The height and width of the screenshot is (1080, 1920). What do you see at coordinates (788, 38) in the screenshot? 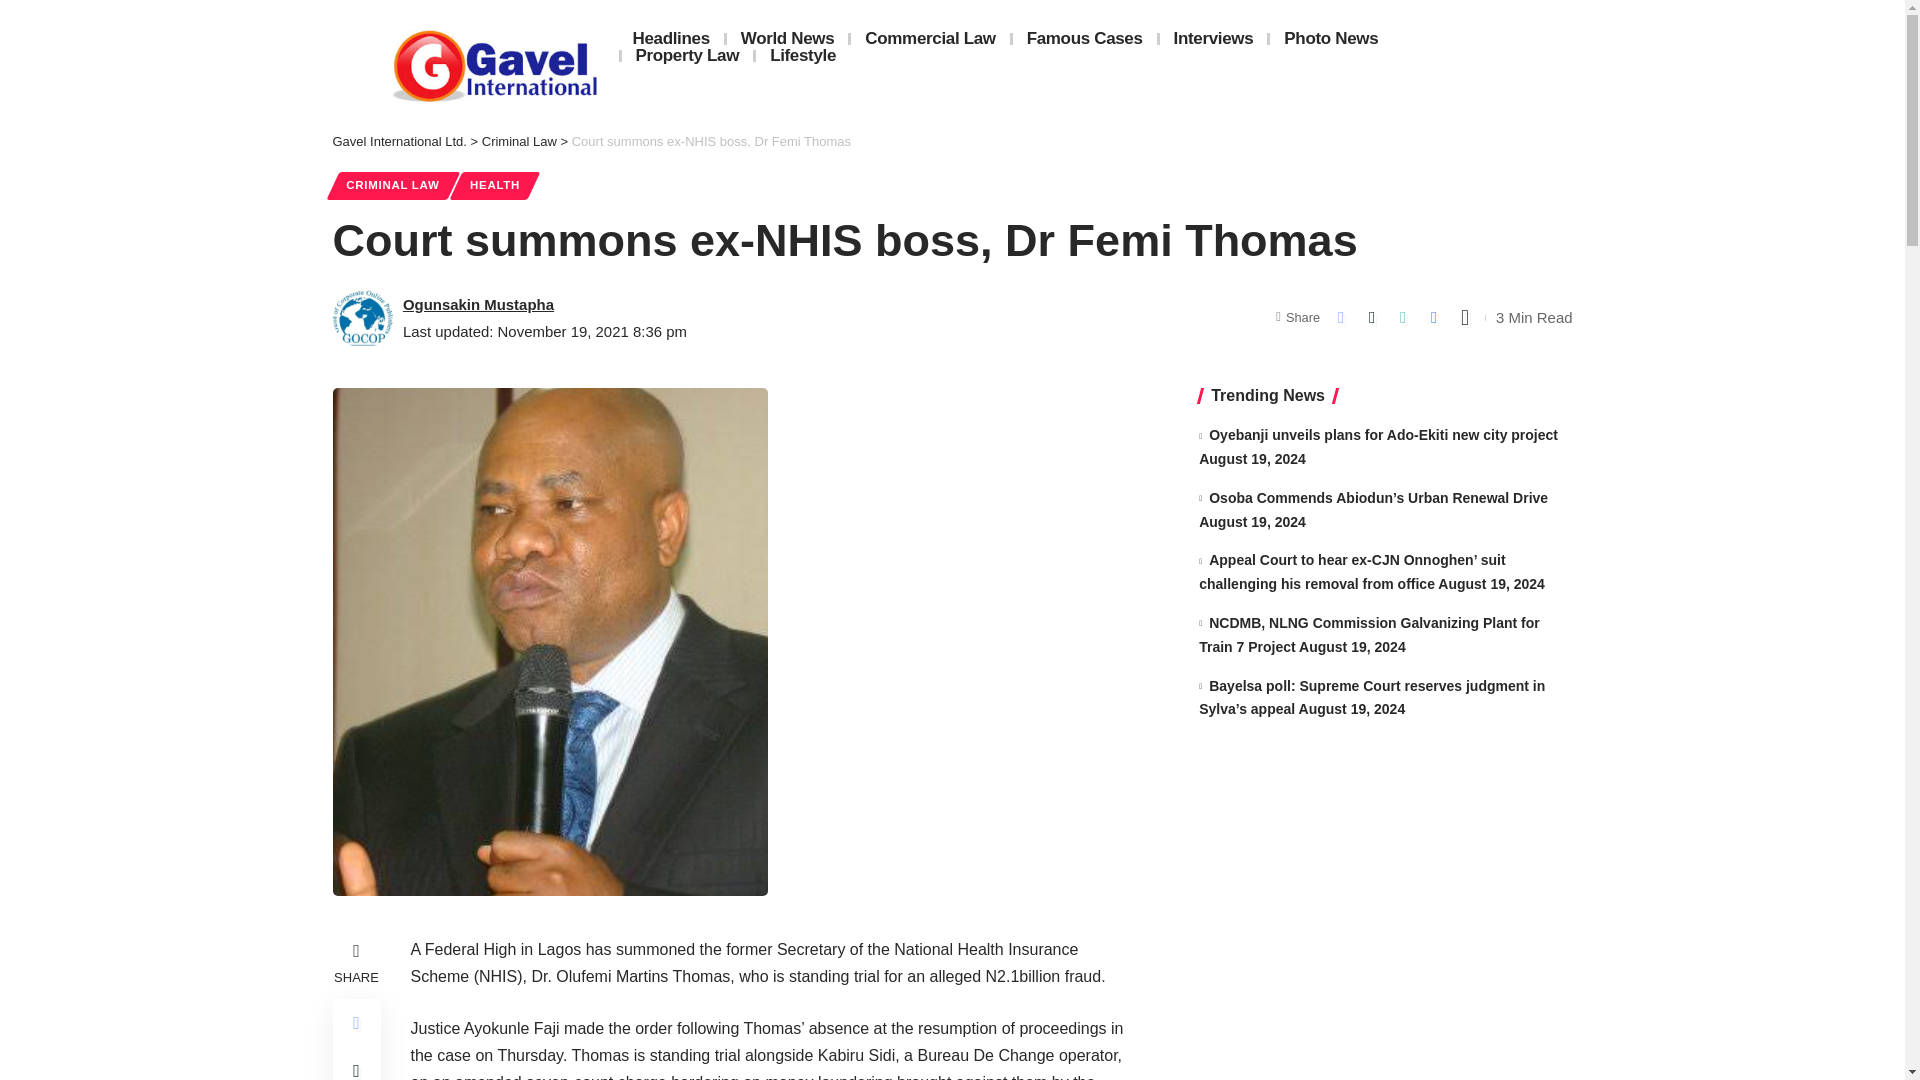
I see `World News` at bounding box center [788, 38].